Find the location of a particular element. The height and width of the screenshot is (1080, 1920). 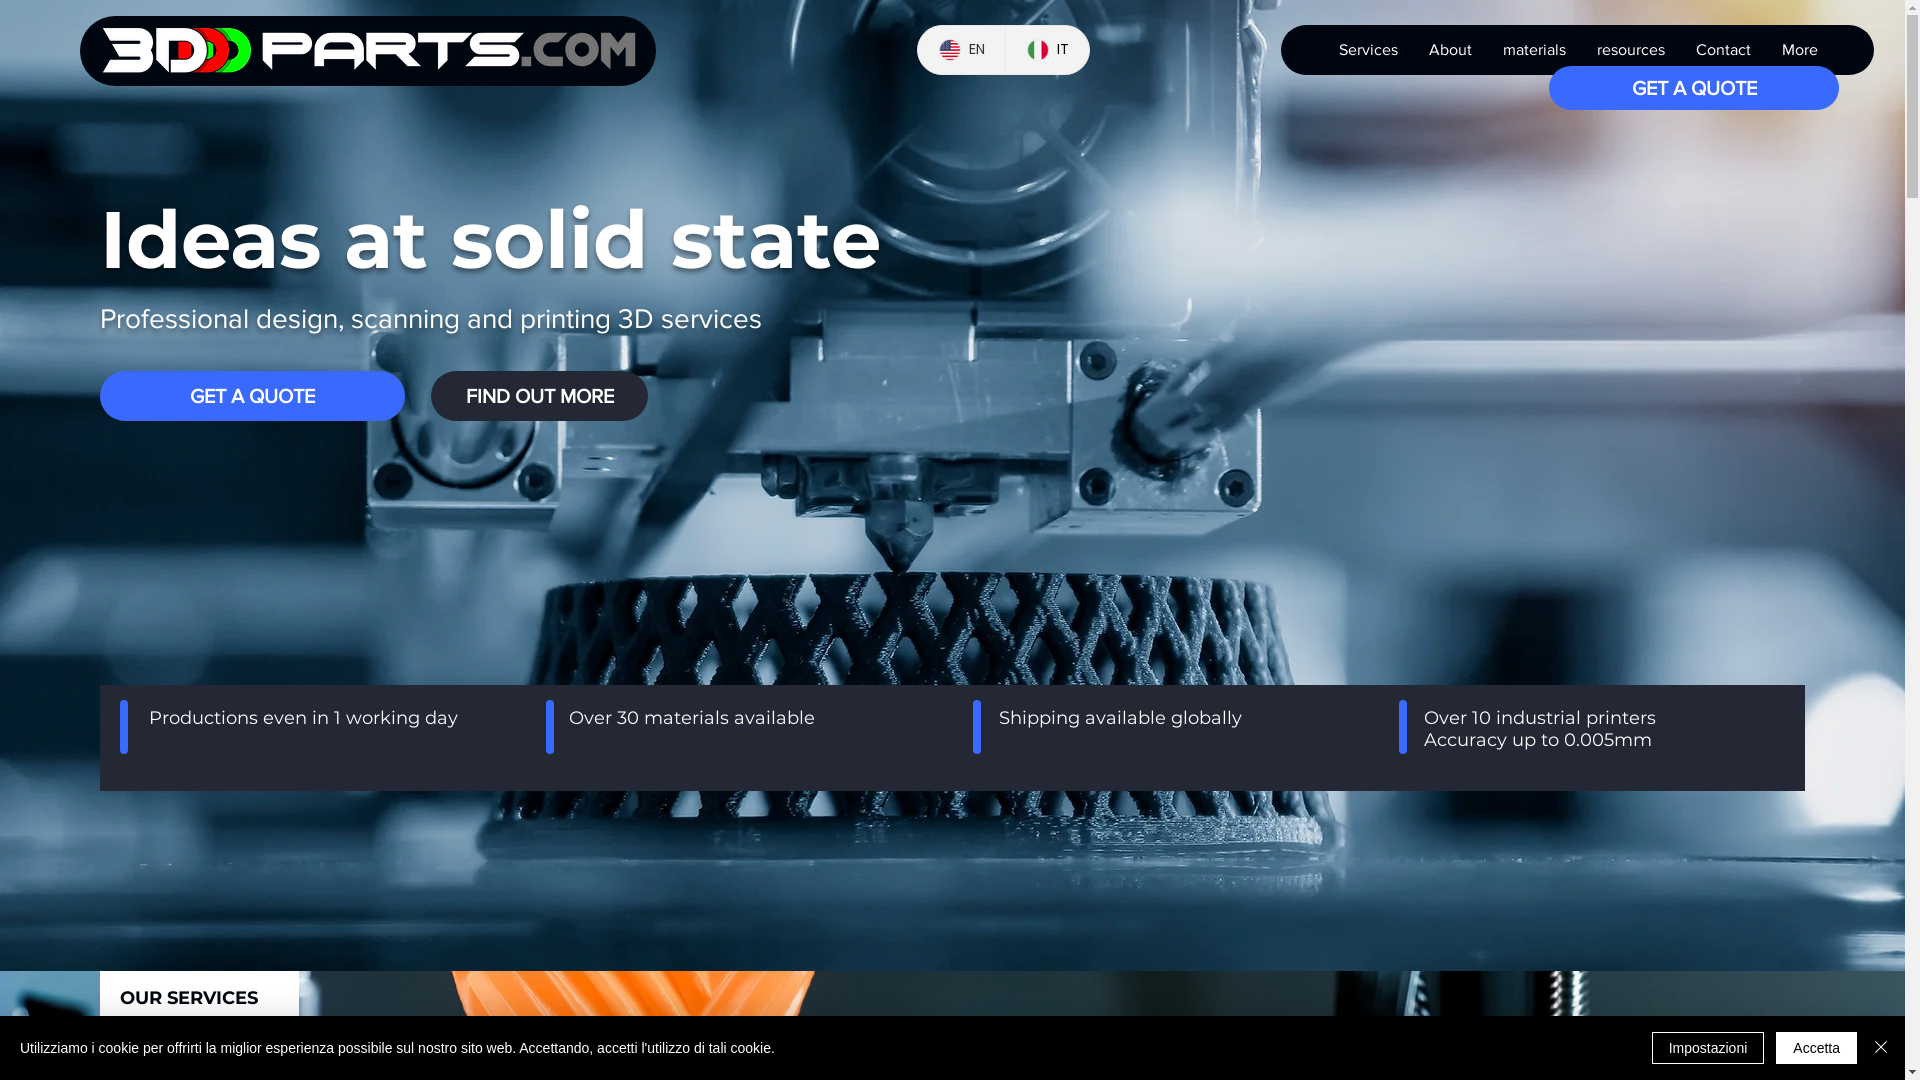

FIND OUT MORE is located at coordinates (540, 396).